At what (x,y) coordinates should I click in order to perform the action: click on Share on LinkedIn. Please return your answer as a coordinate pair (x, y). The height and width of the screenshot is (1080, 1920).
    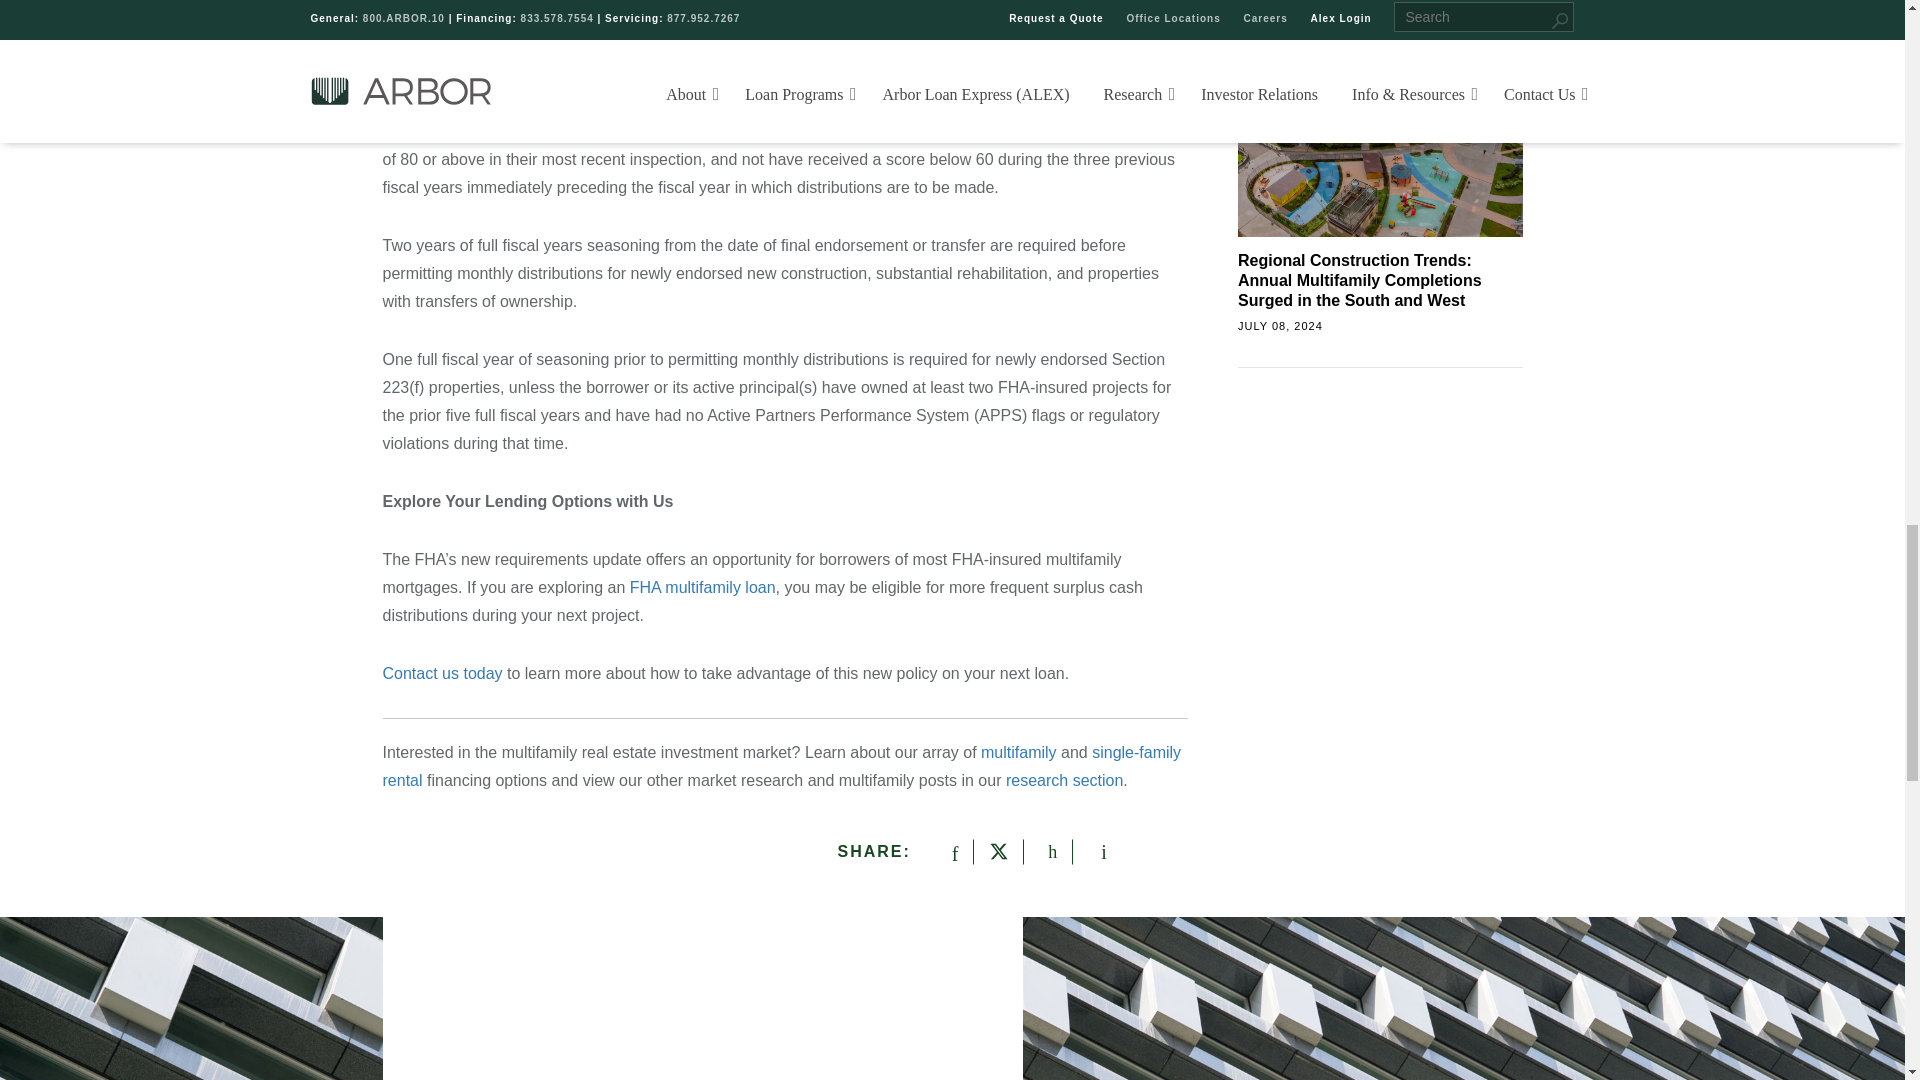
    Looking at the image, I should click on (1046, 852).